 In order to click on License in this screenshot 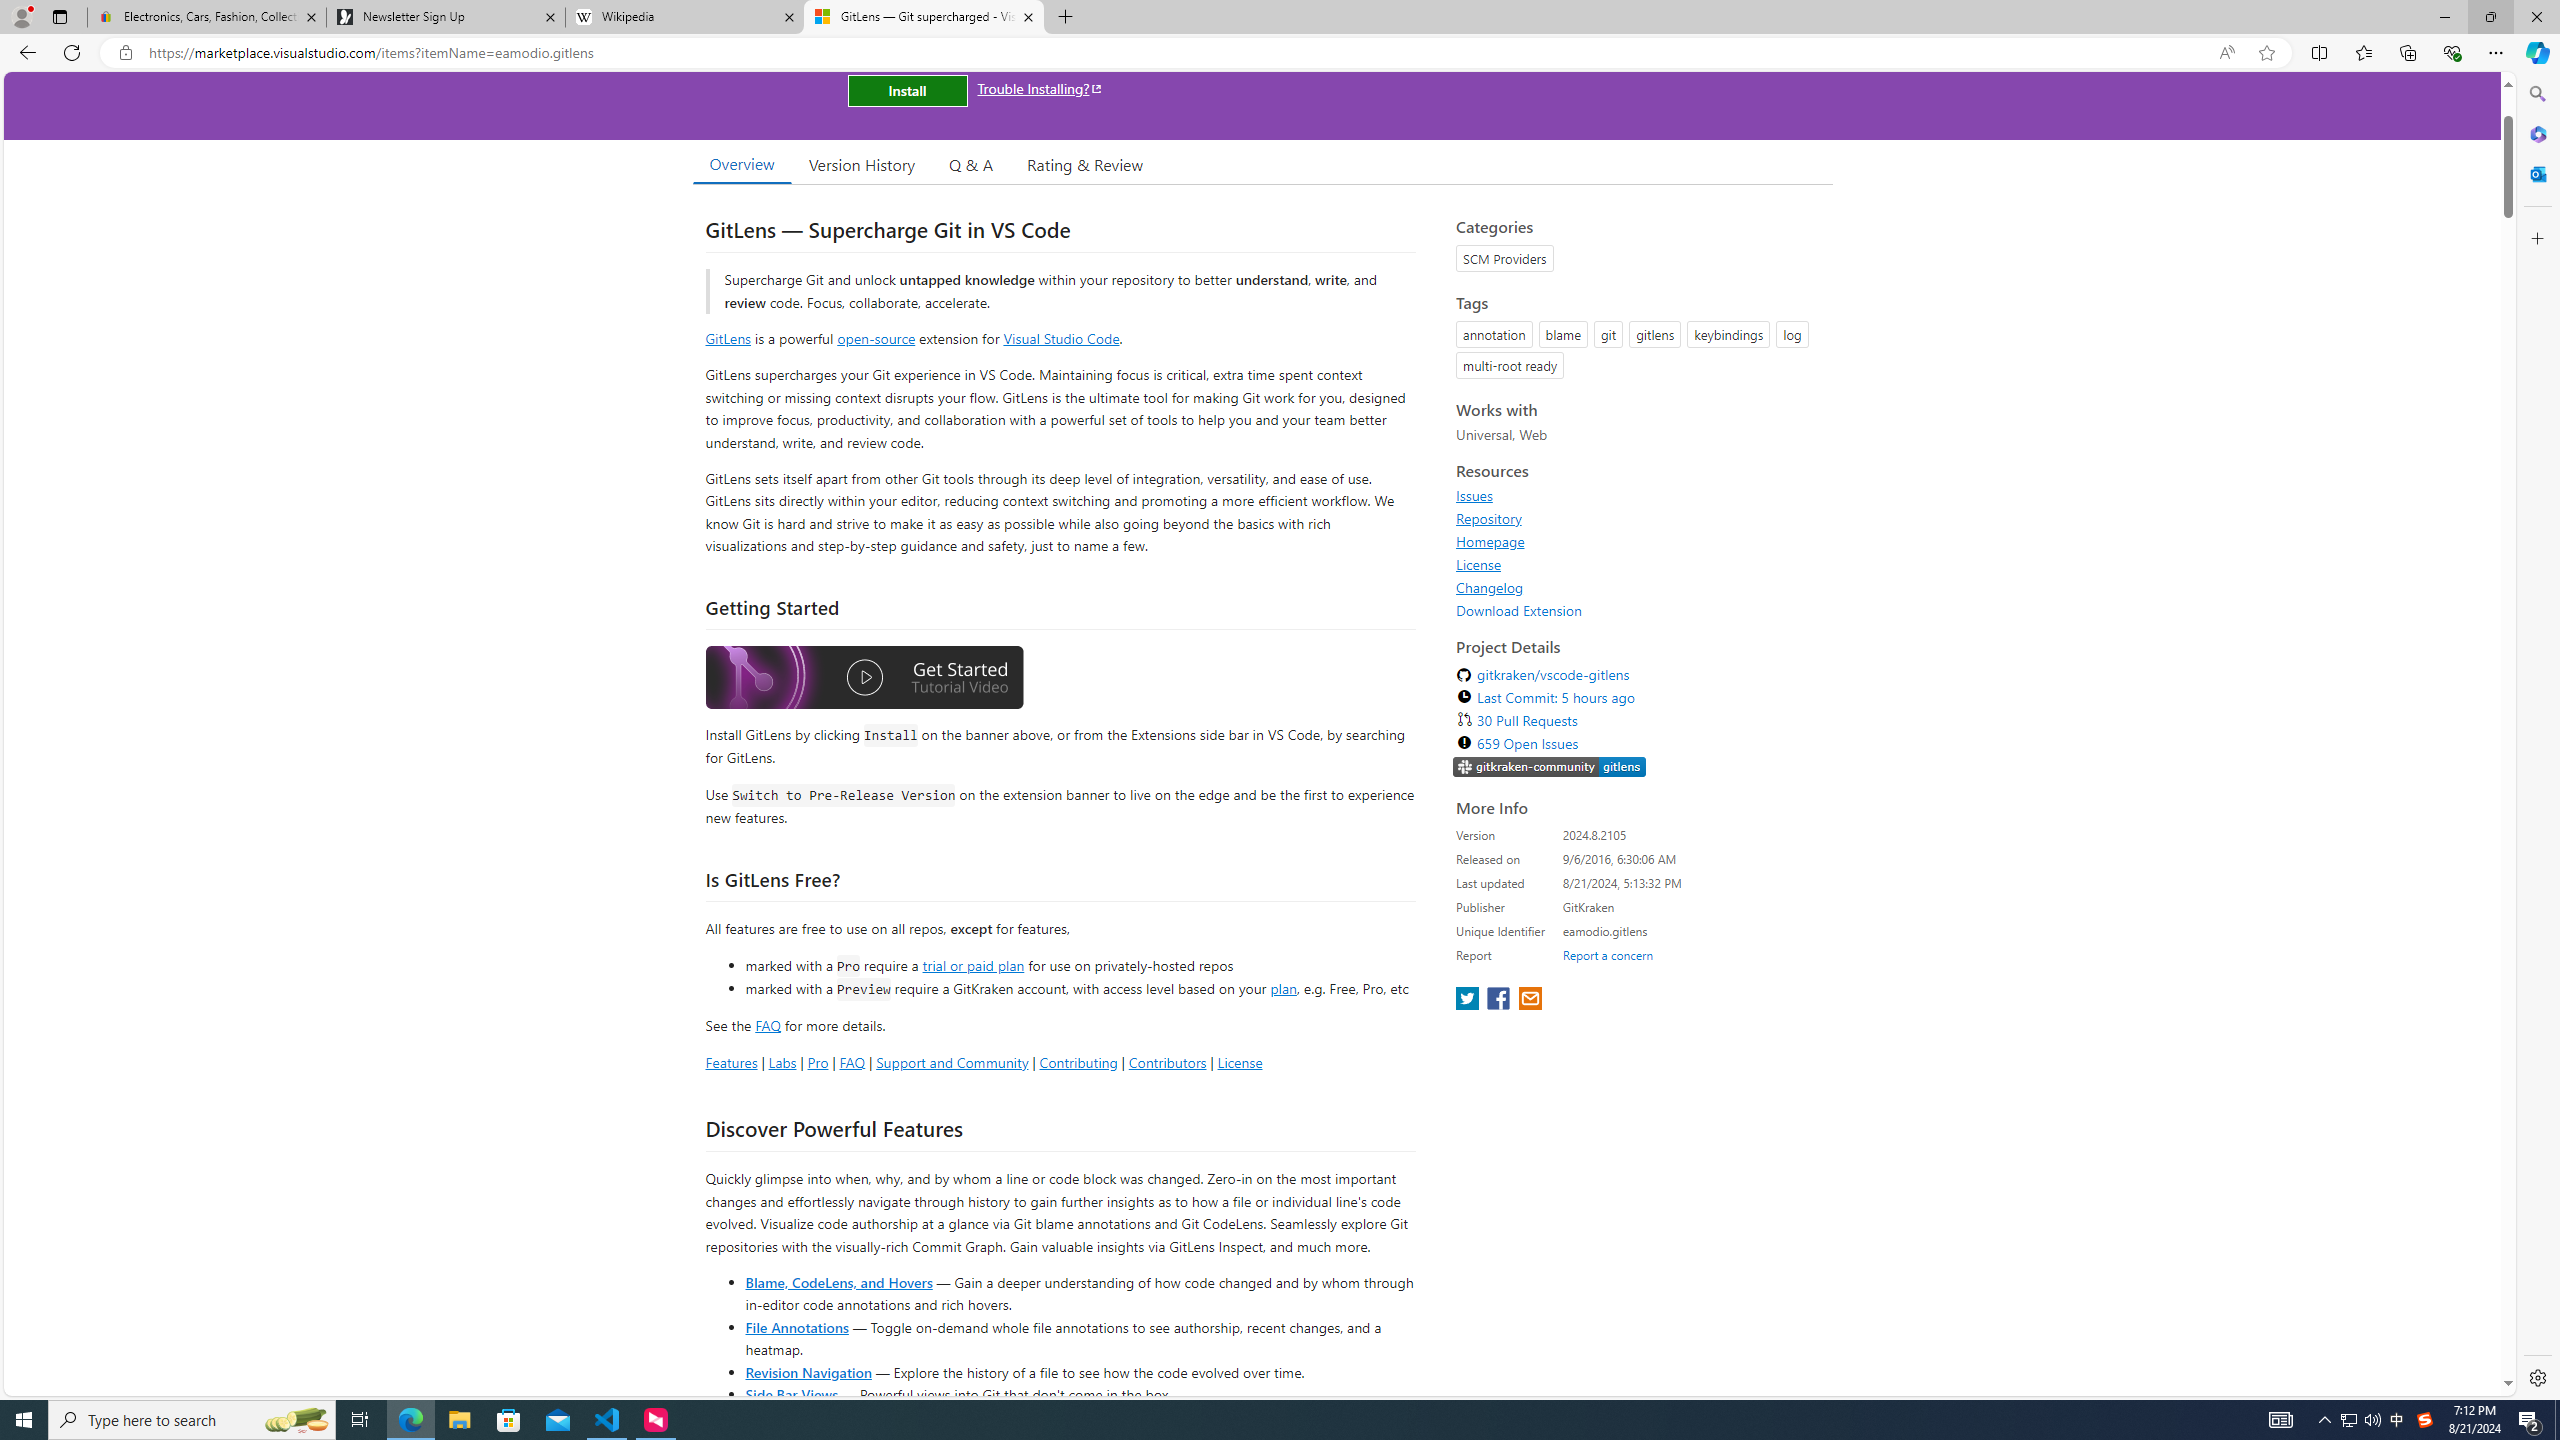, I will do `click(1478, 564)`.